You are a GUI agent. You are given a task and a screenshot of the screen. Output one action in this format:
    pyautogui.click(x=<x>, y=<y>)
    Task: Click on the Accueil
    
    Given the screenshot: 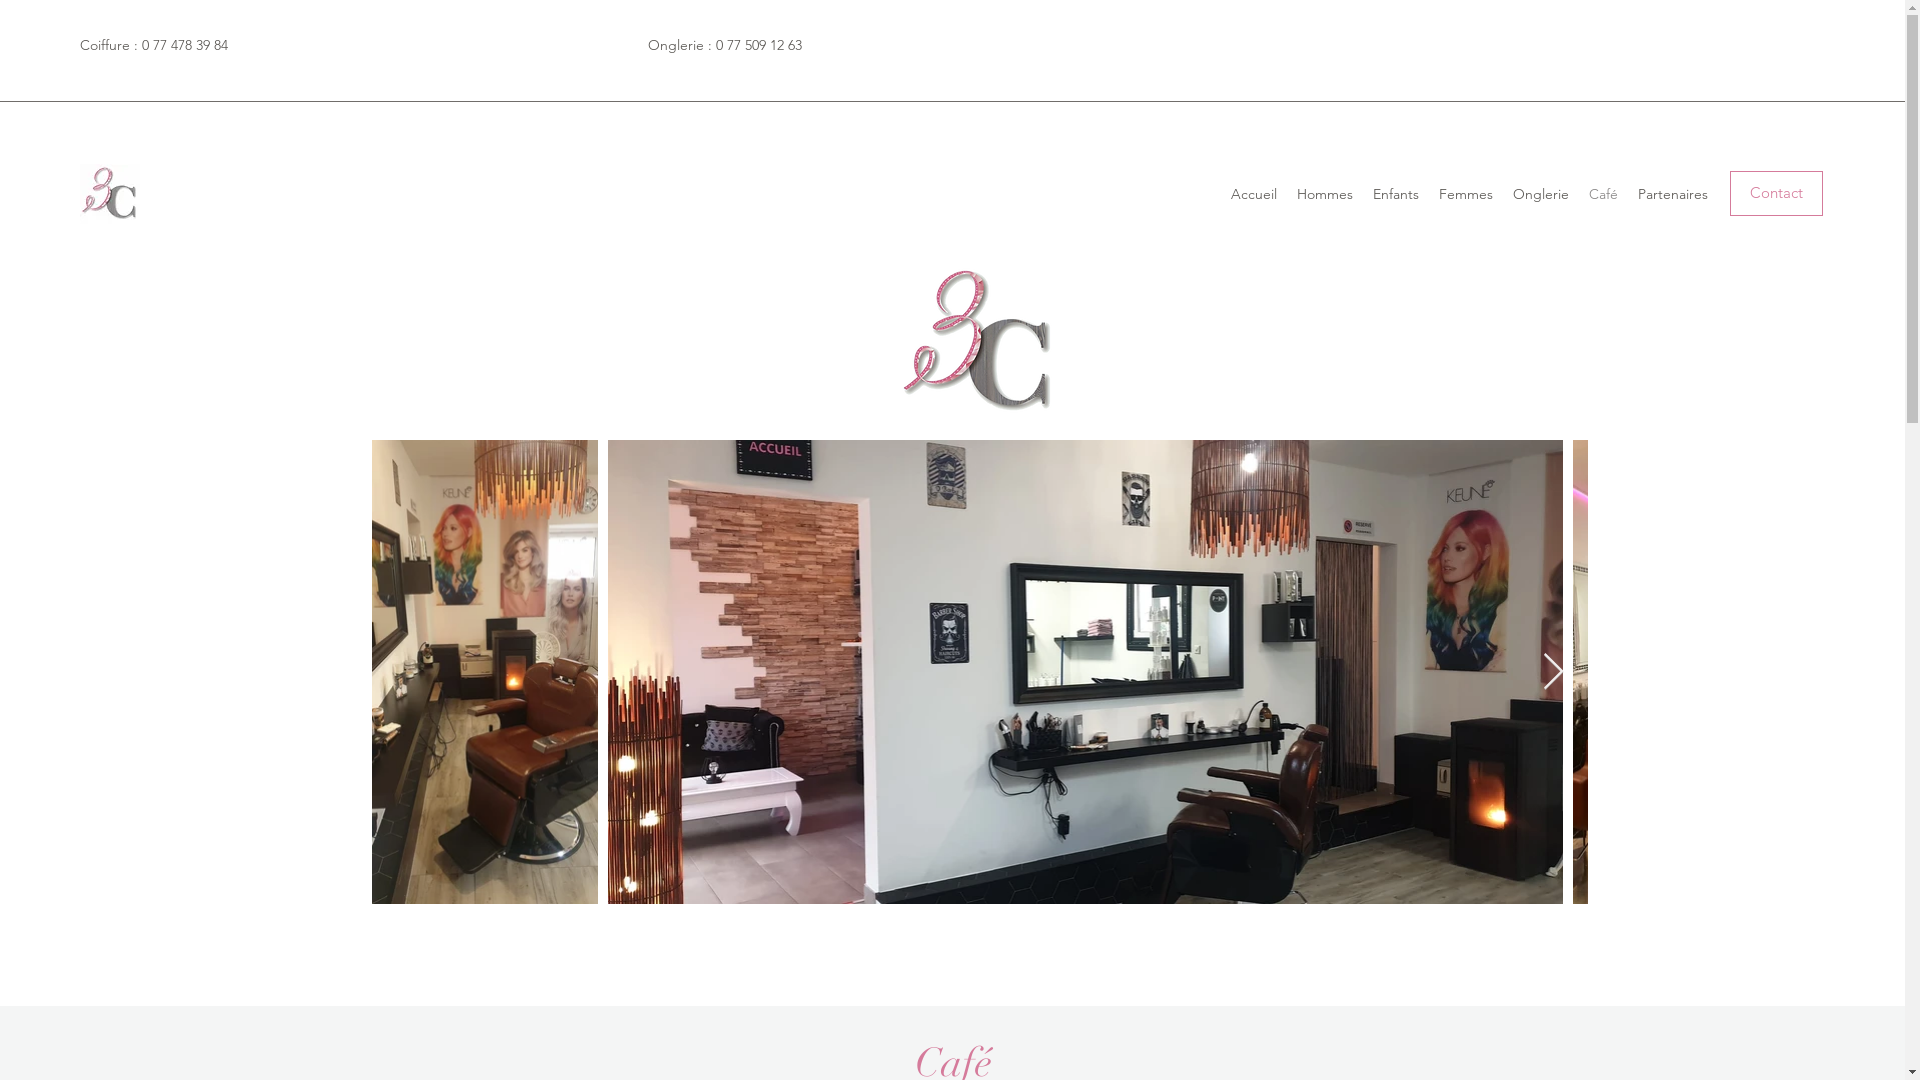 What is the action you would take?
    pyautogui.click(x=1254, y=194)
    